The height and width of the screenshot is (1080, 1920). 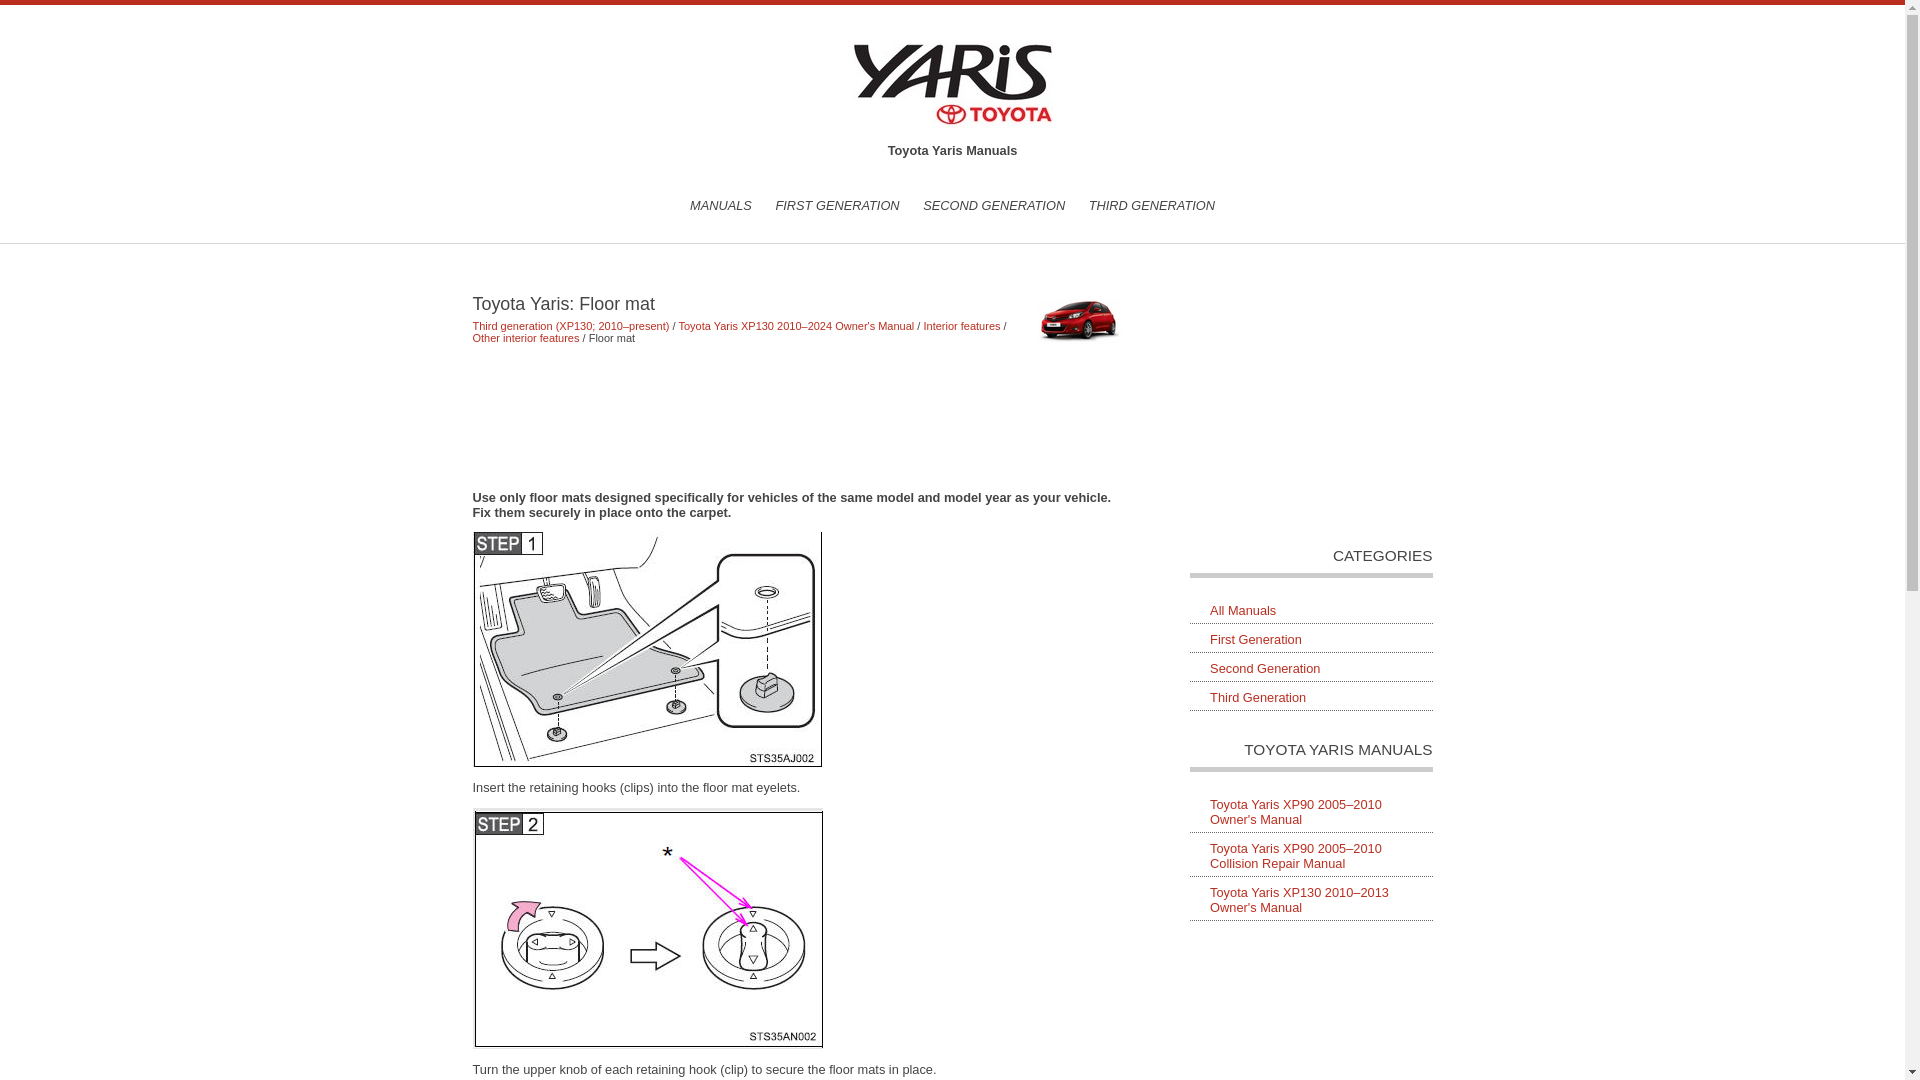 I want to click on Other interior features, so click(x=526, y=338).